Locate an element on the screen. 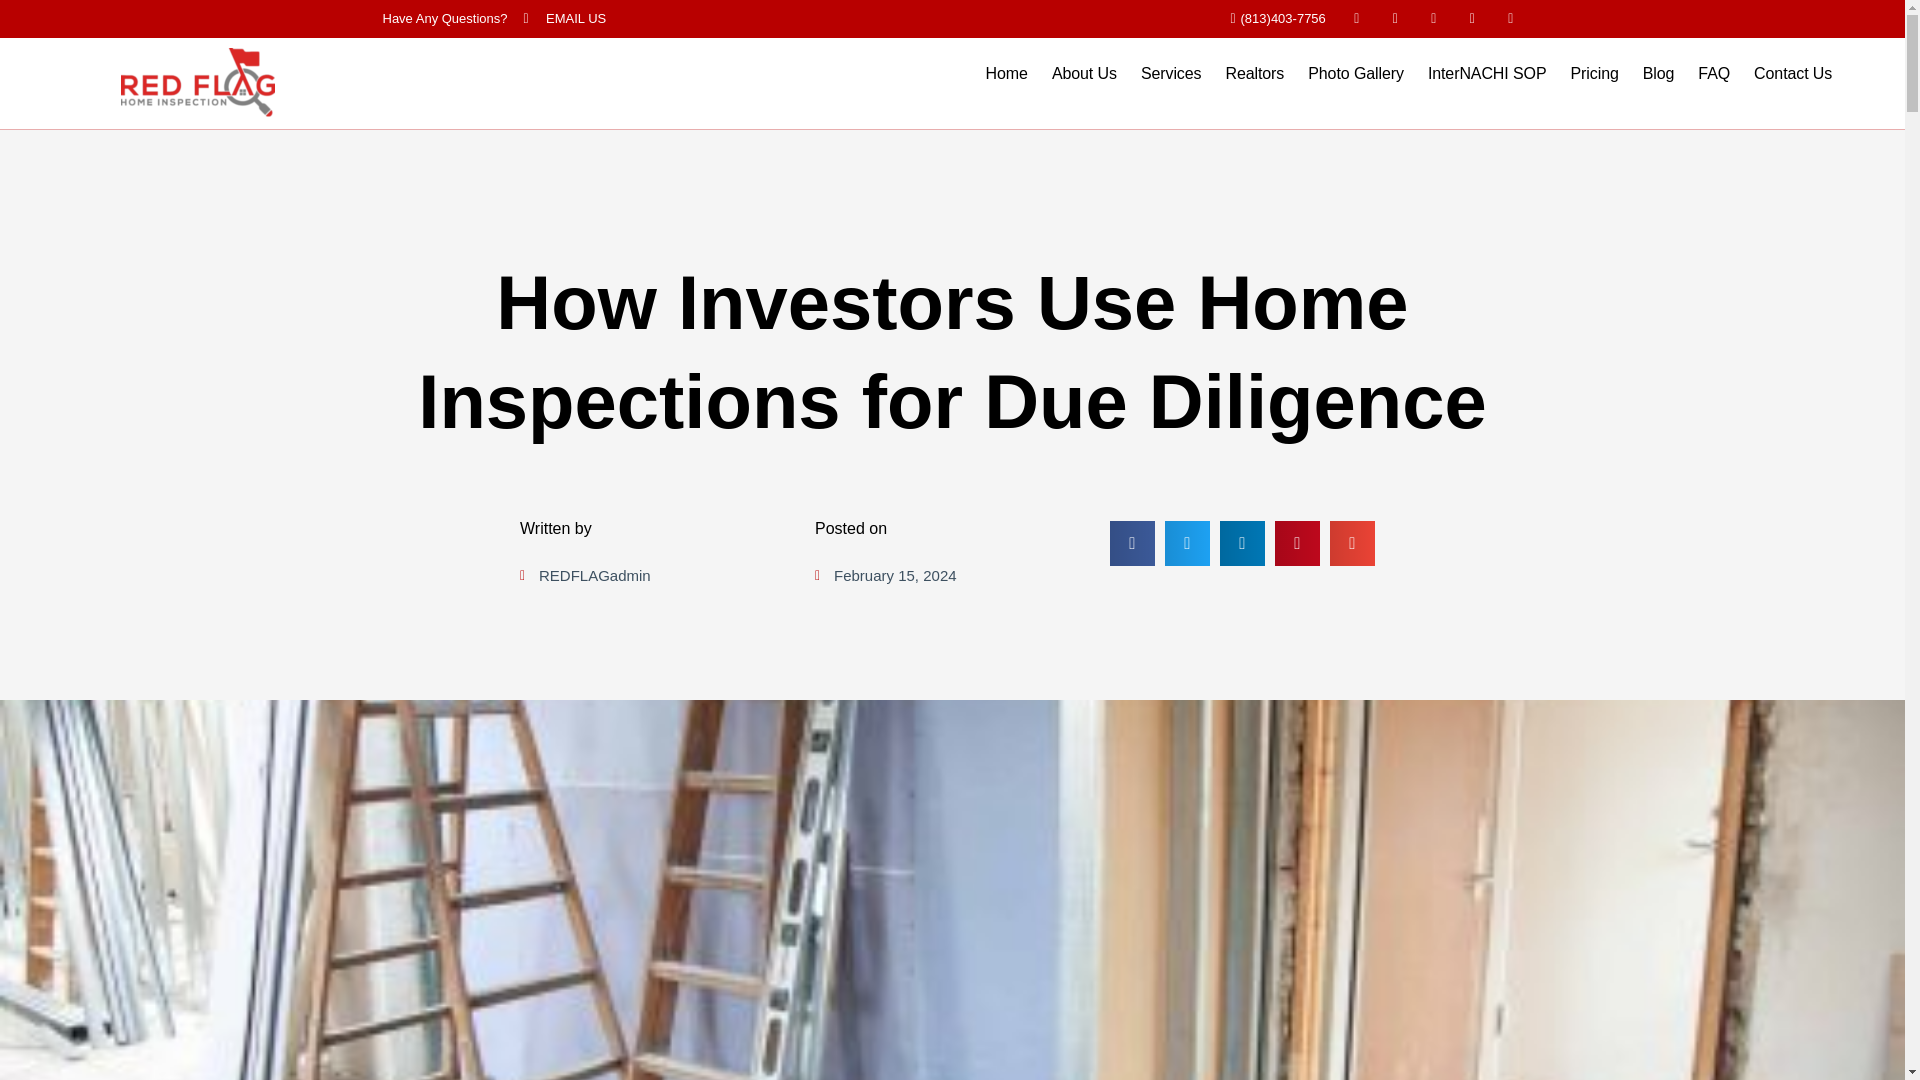  Blog is located at coordinates (1658, 74).